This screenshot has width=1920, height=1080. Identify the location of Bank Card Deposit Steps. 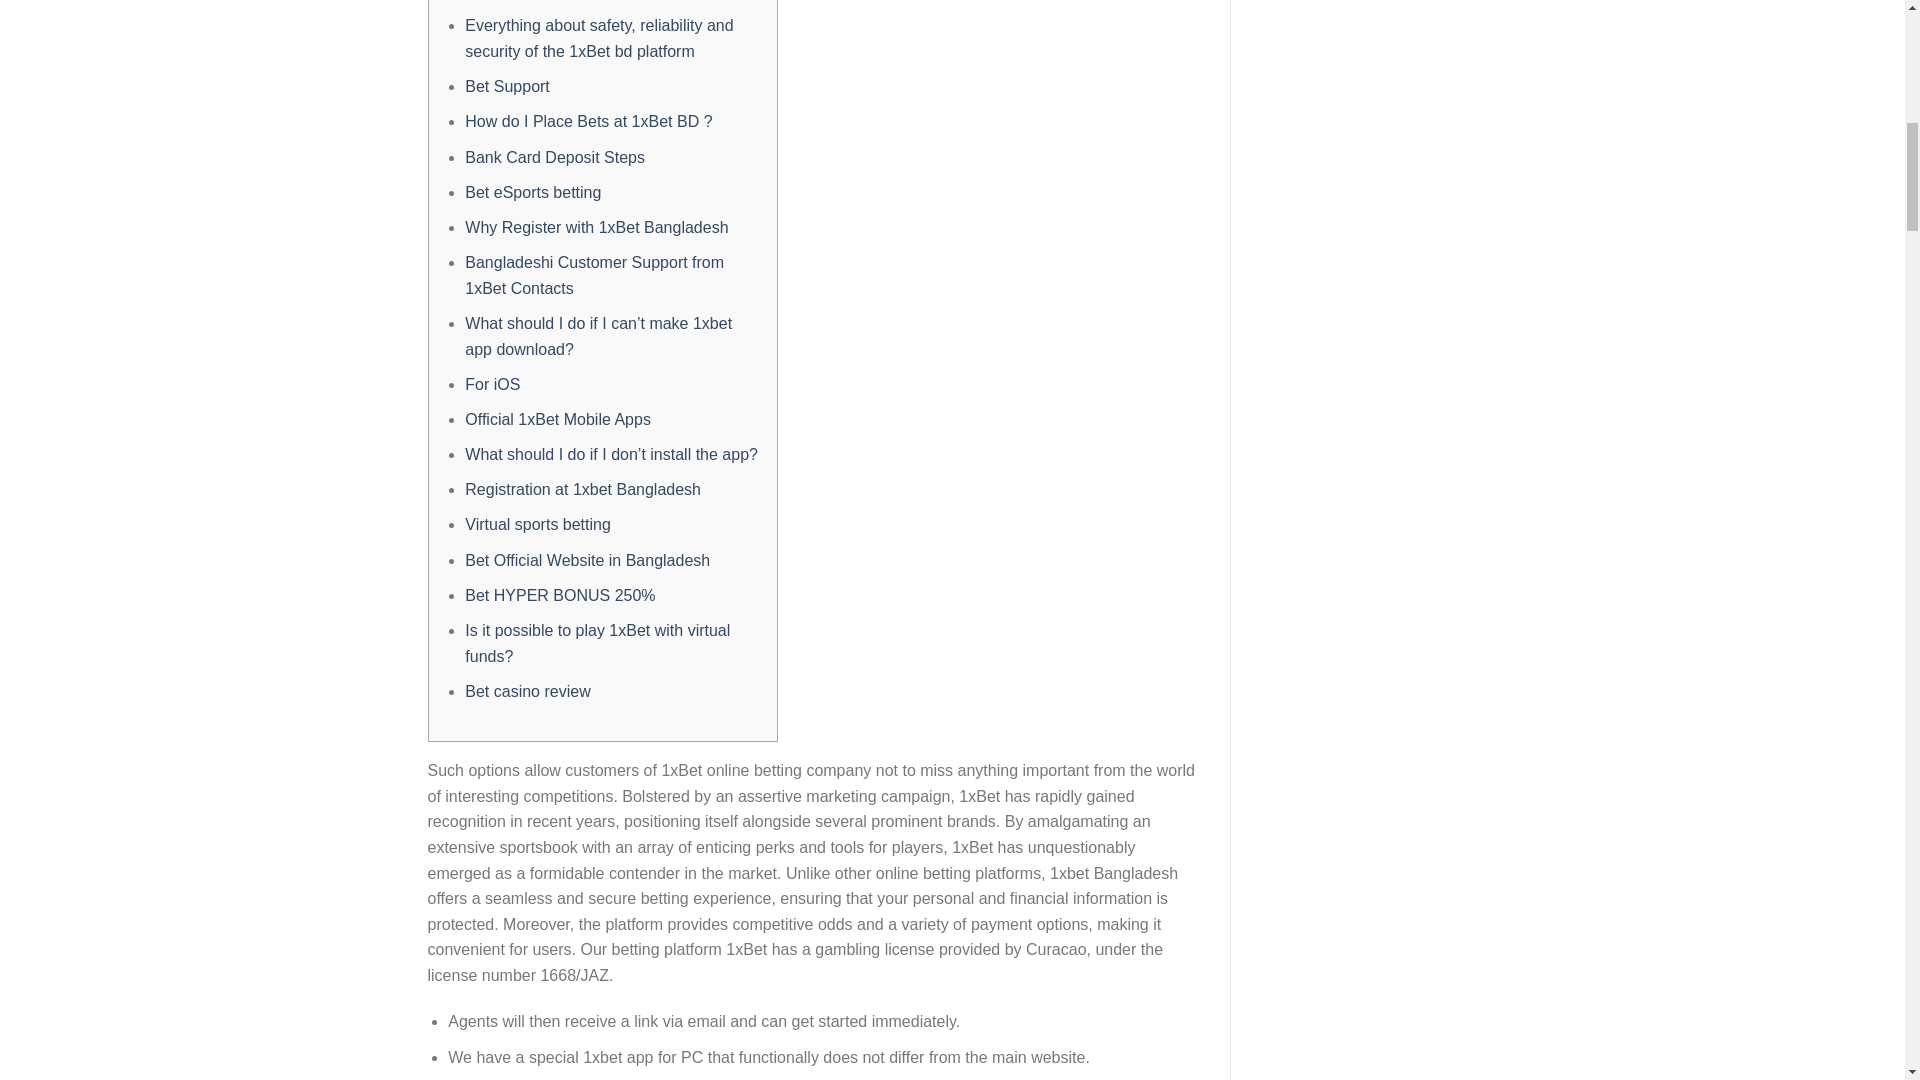
(554, 158).